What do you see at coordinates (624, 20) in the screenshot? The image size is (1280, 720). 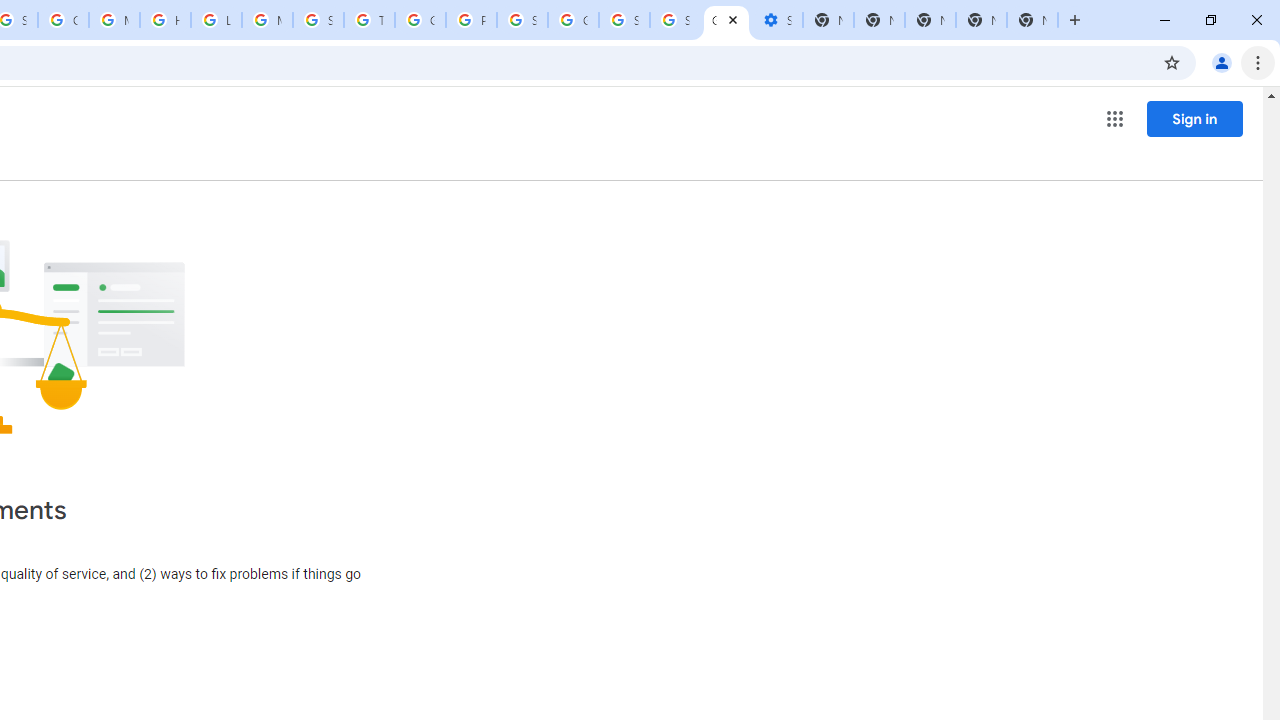 I see `Sign in - Google Accounts` at bounding box center [624, 20].